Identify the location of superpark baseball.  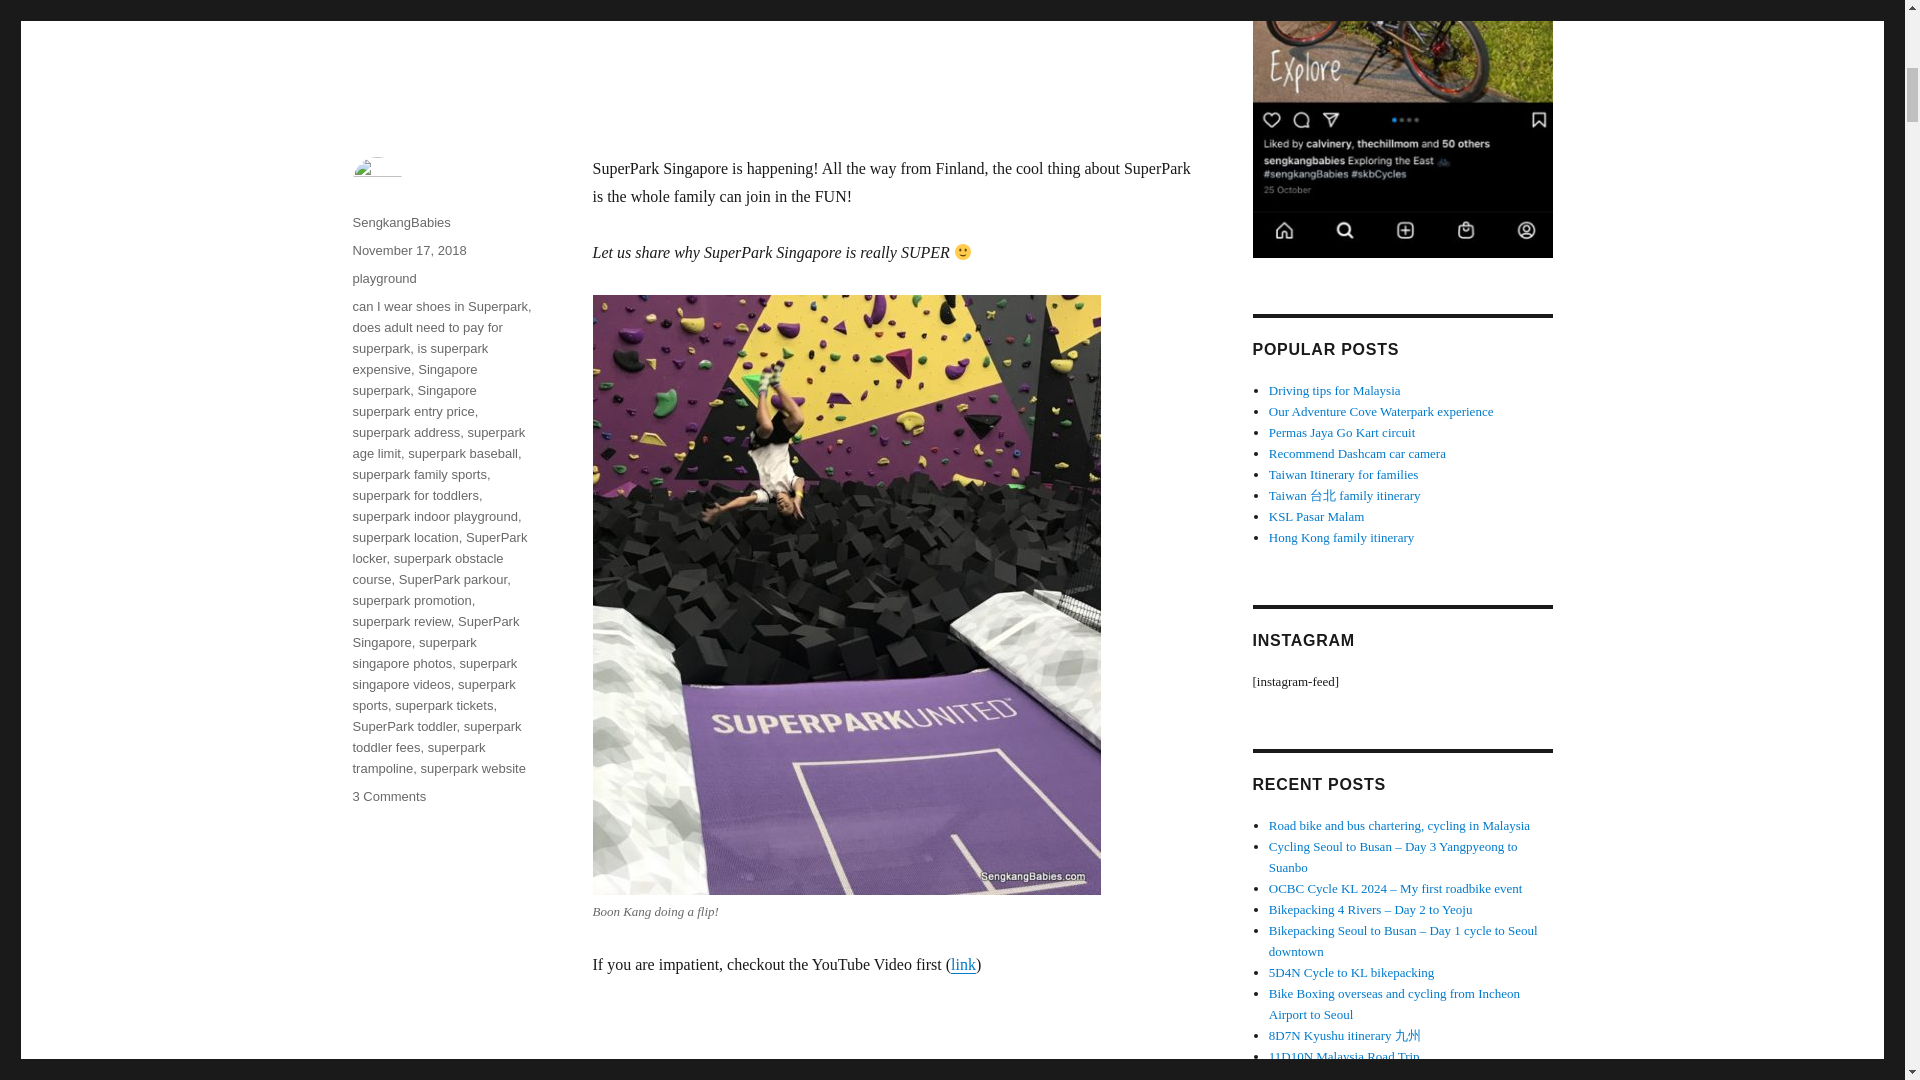
(462, 454).